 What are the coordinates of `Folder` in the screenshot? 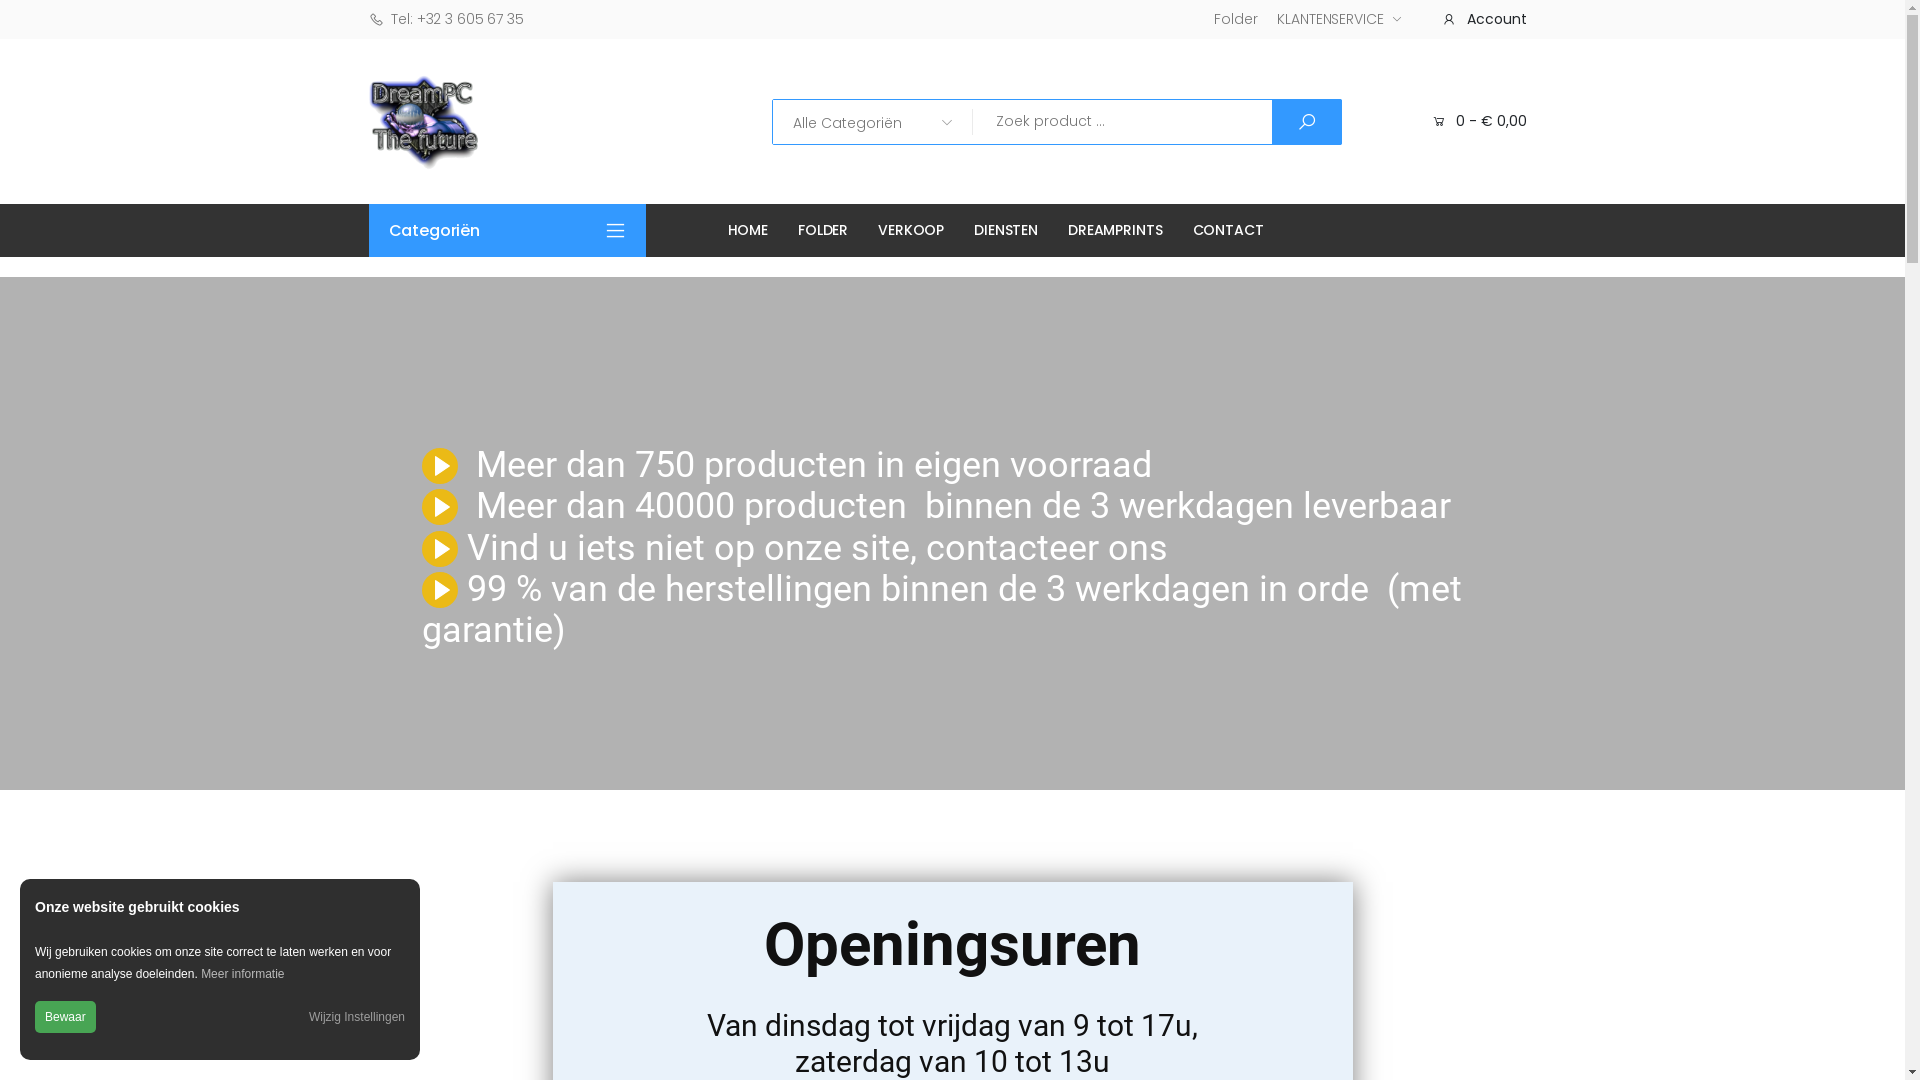 It's located at (1236, 20).